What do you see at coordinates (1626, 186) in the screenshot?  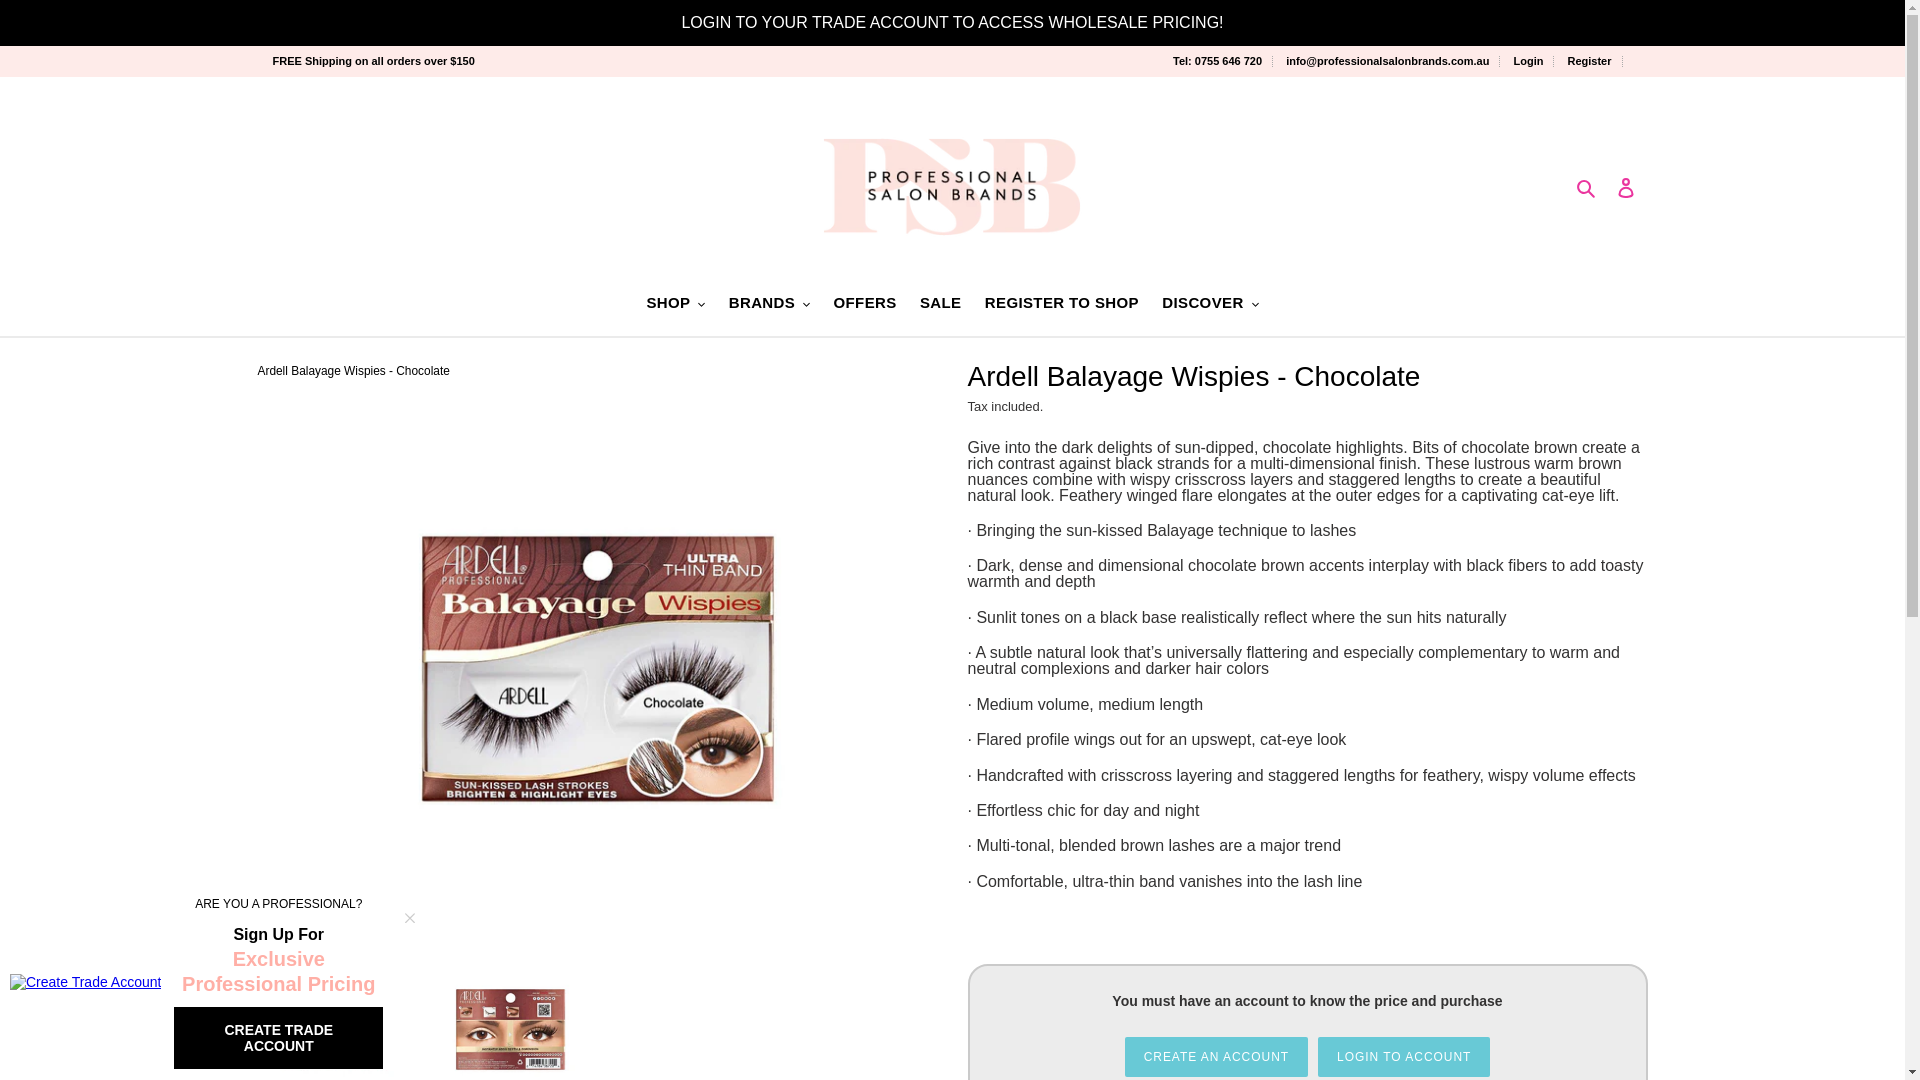 I see `Log in` at bounding box center [1626, 186].